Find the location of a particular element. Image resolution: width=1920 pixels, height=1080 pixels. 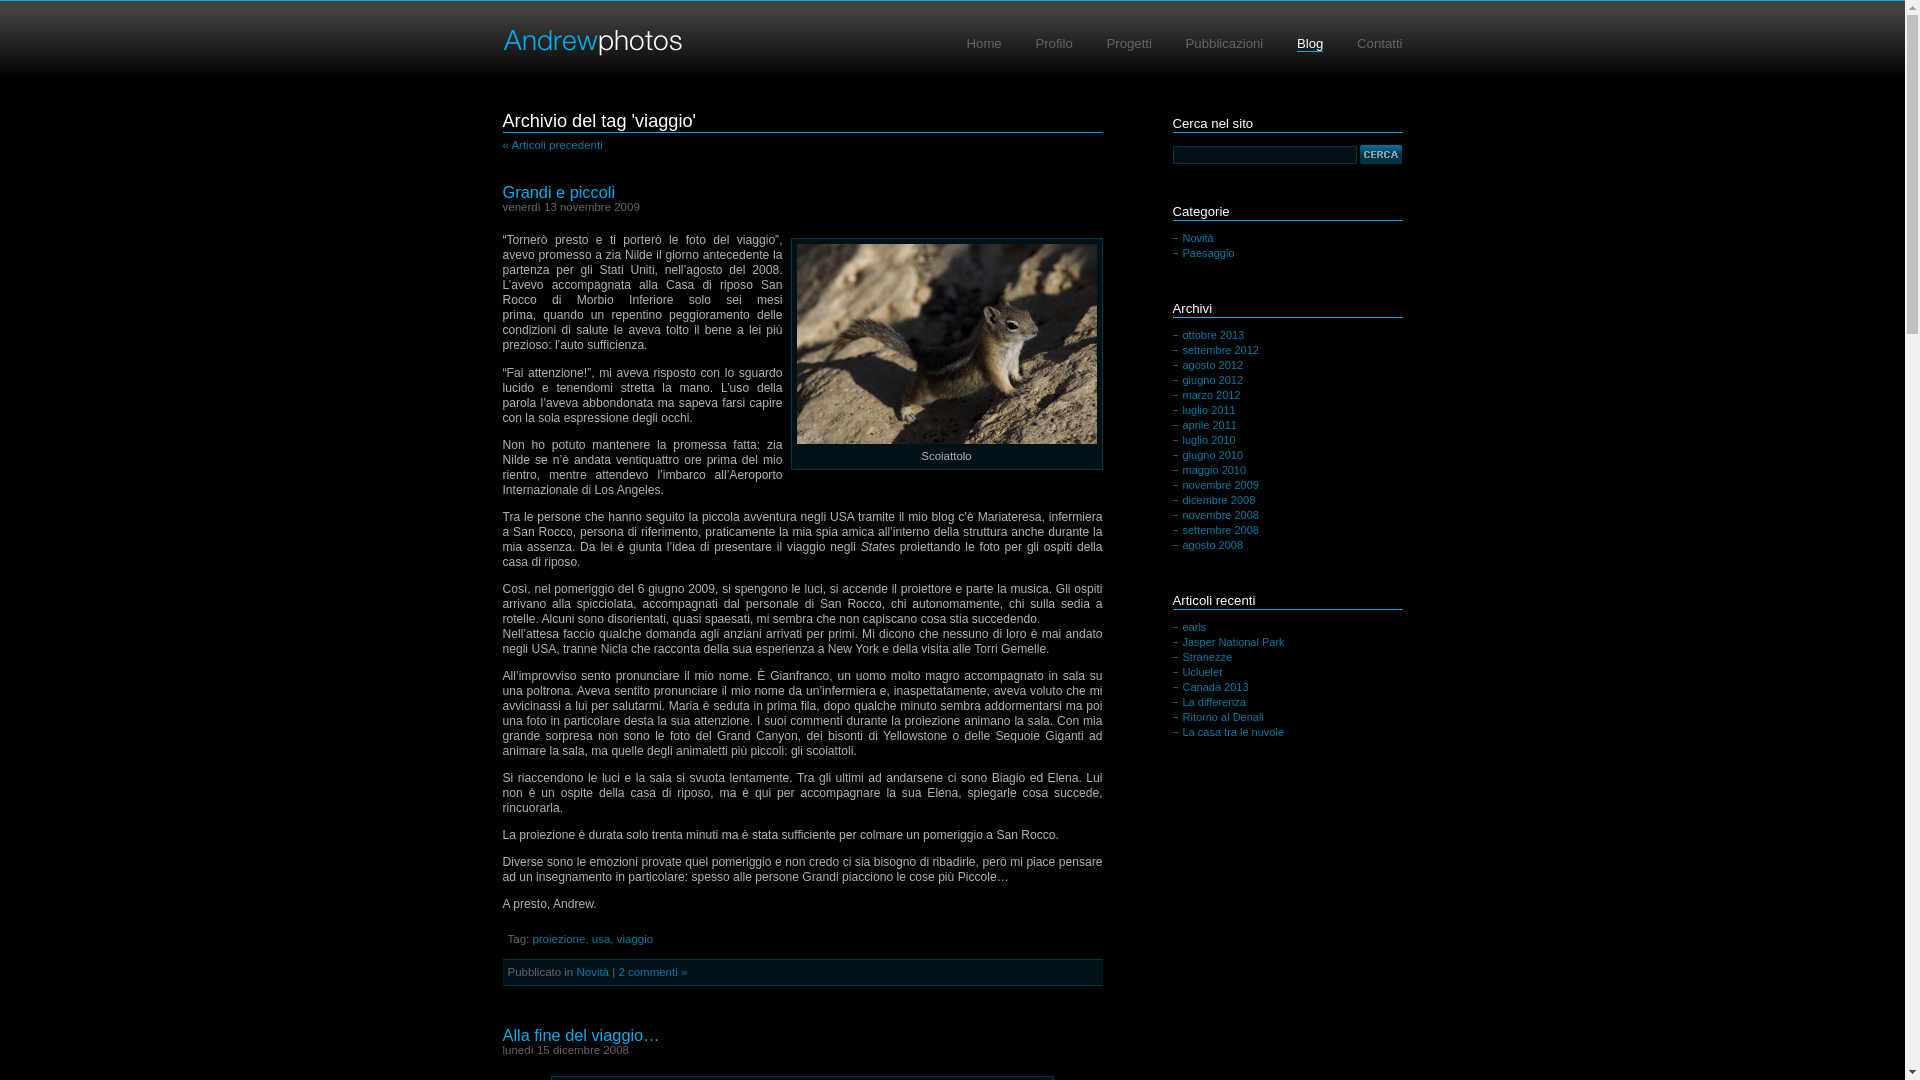

agosto 2012 is located at coordinates (1212, 365).